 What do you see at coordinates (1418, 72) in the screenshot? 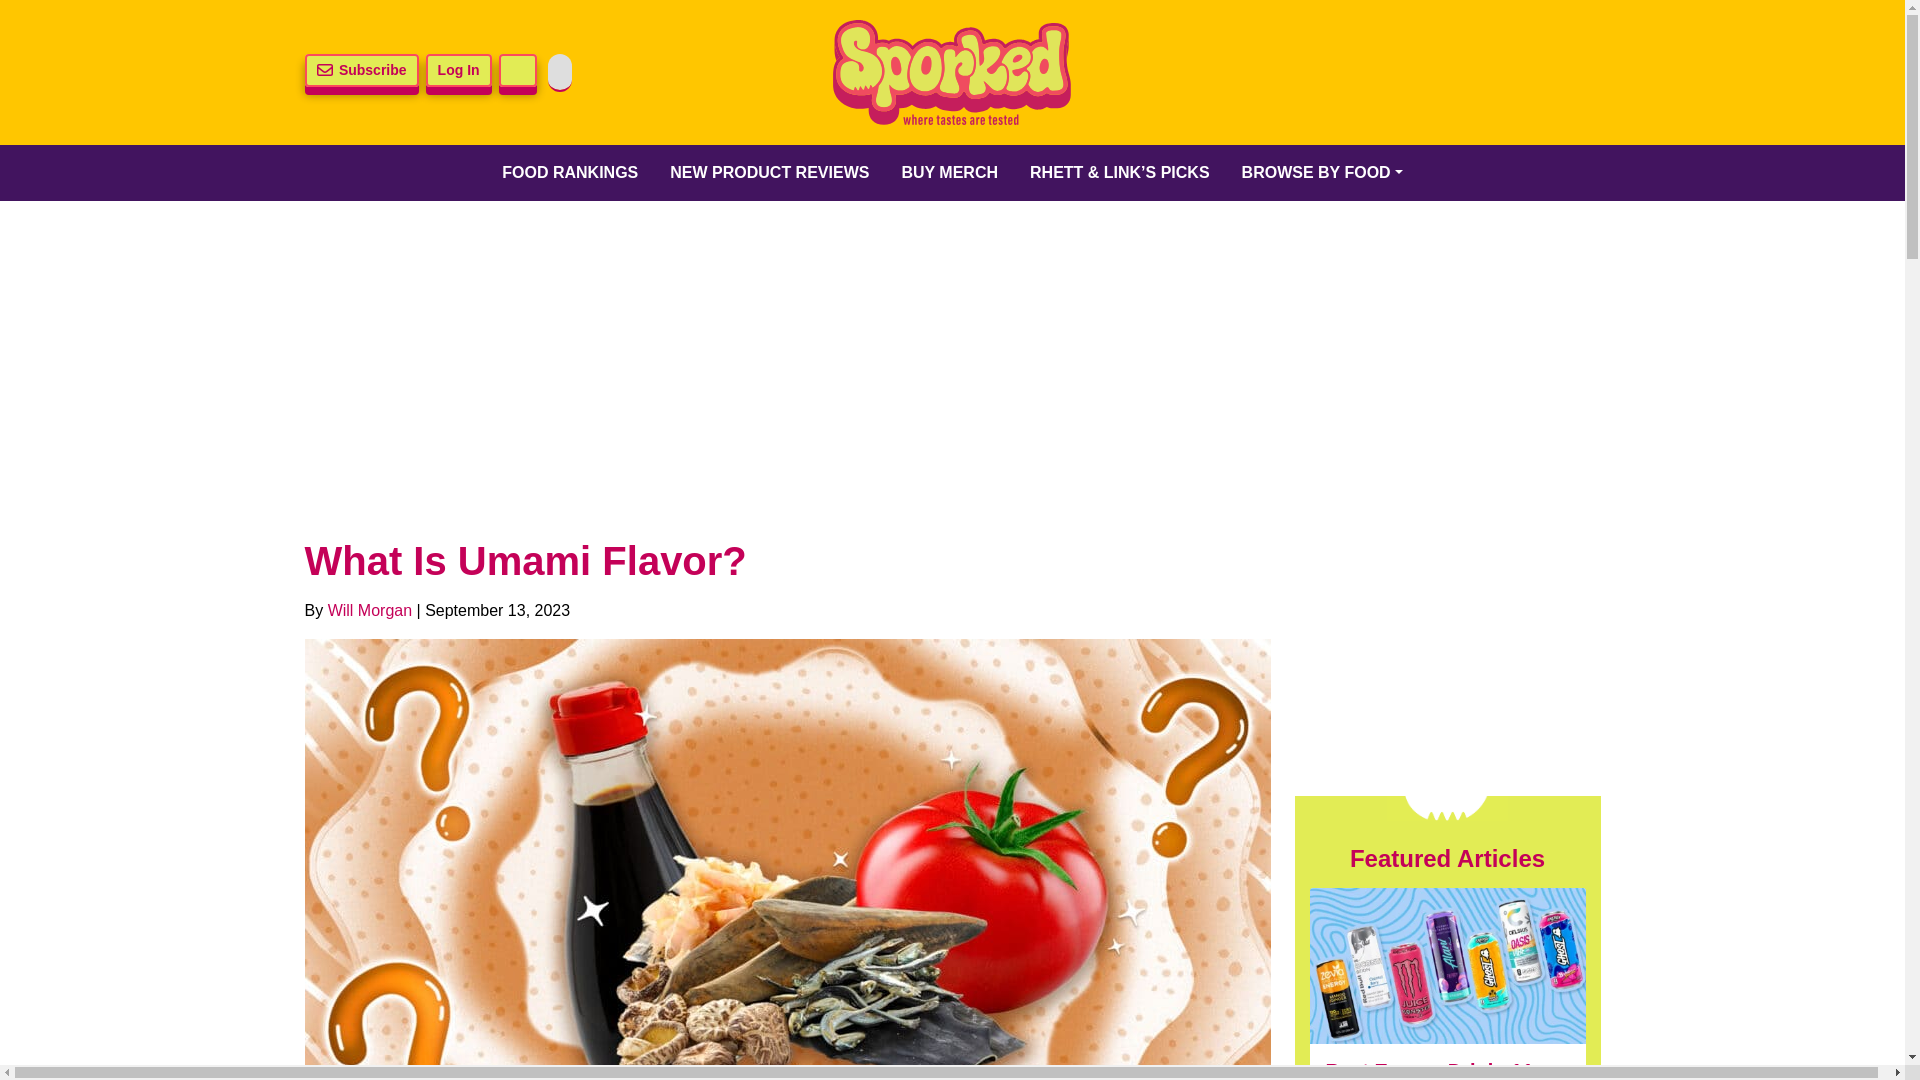
I see `Instagram, opens in new tab` at bounding box center [1418, 72].